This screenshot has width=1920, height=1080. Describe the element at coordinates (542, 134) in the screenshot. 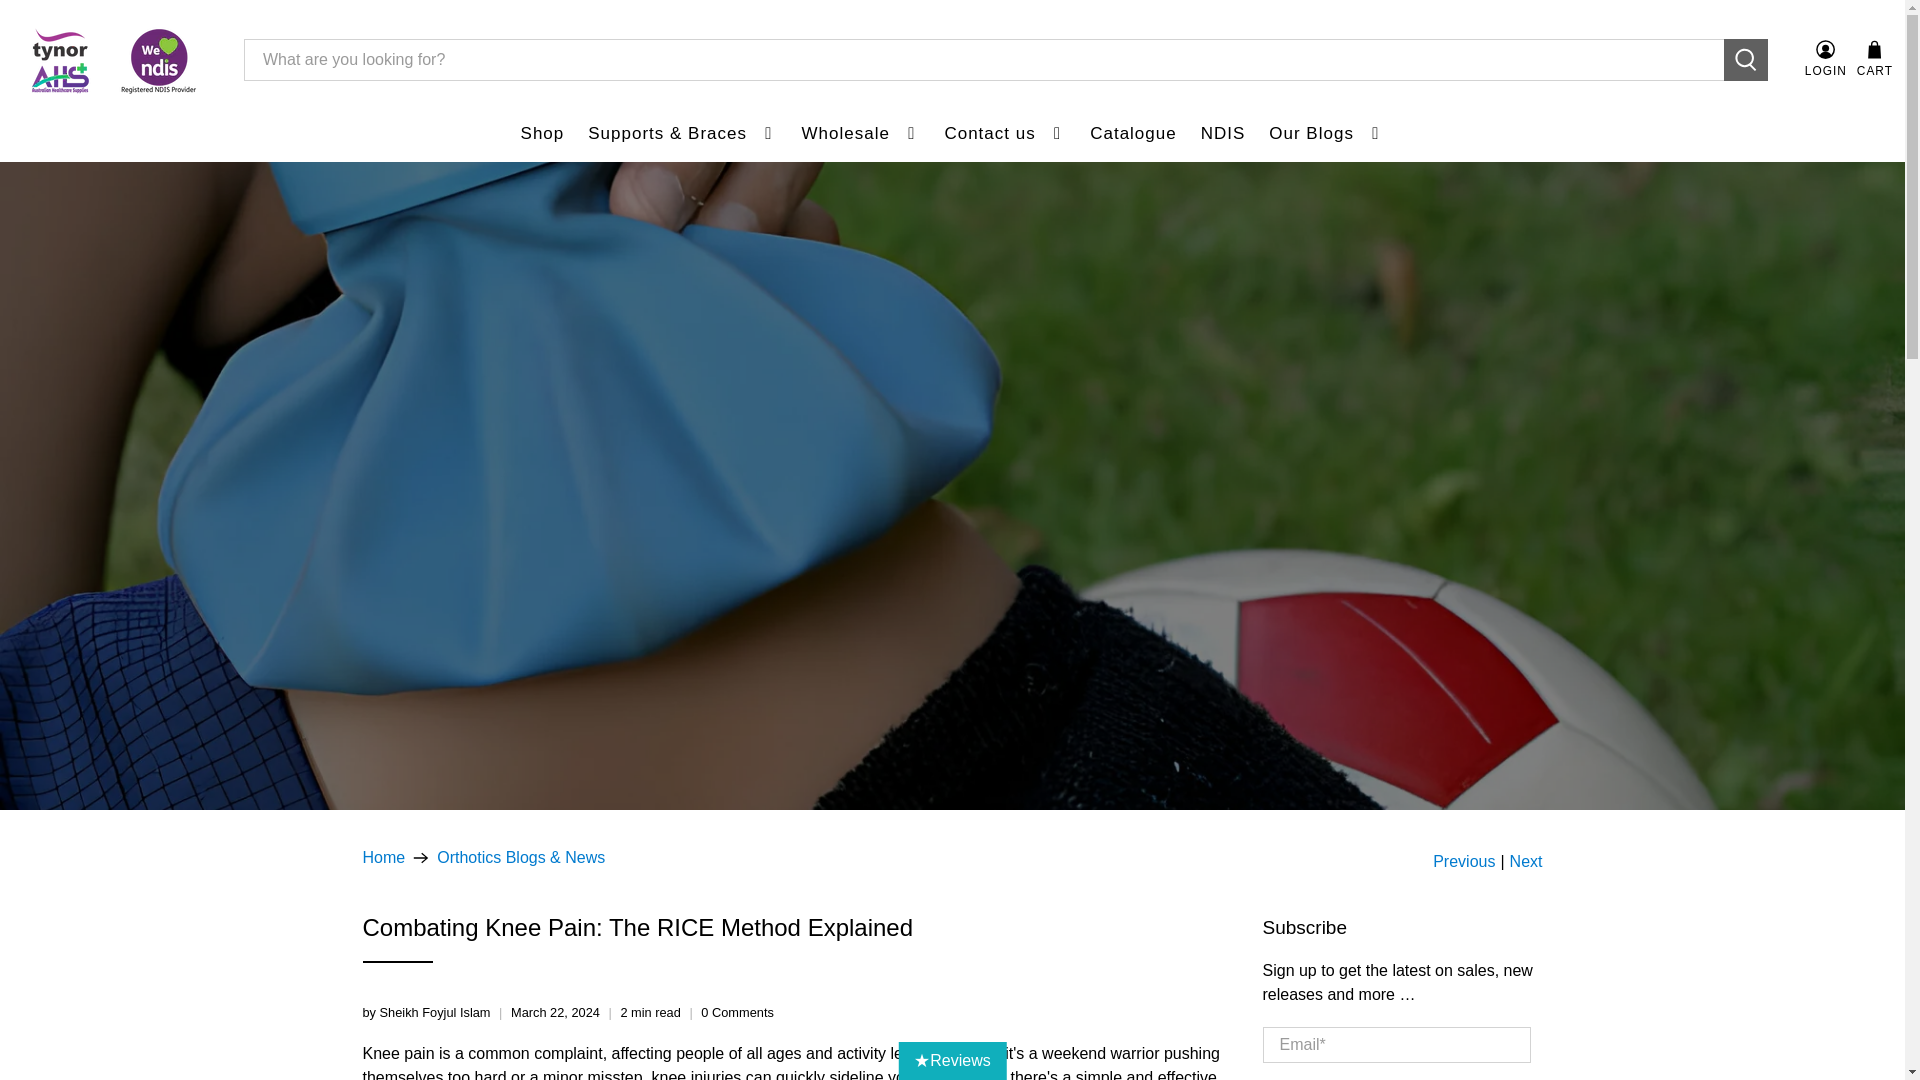

I see `Shop` at that location.